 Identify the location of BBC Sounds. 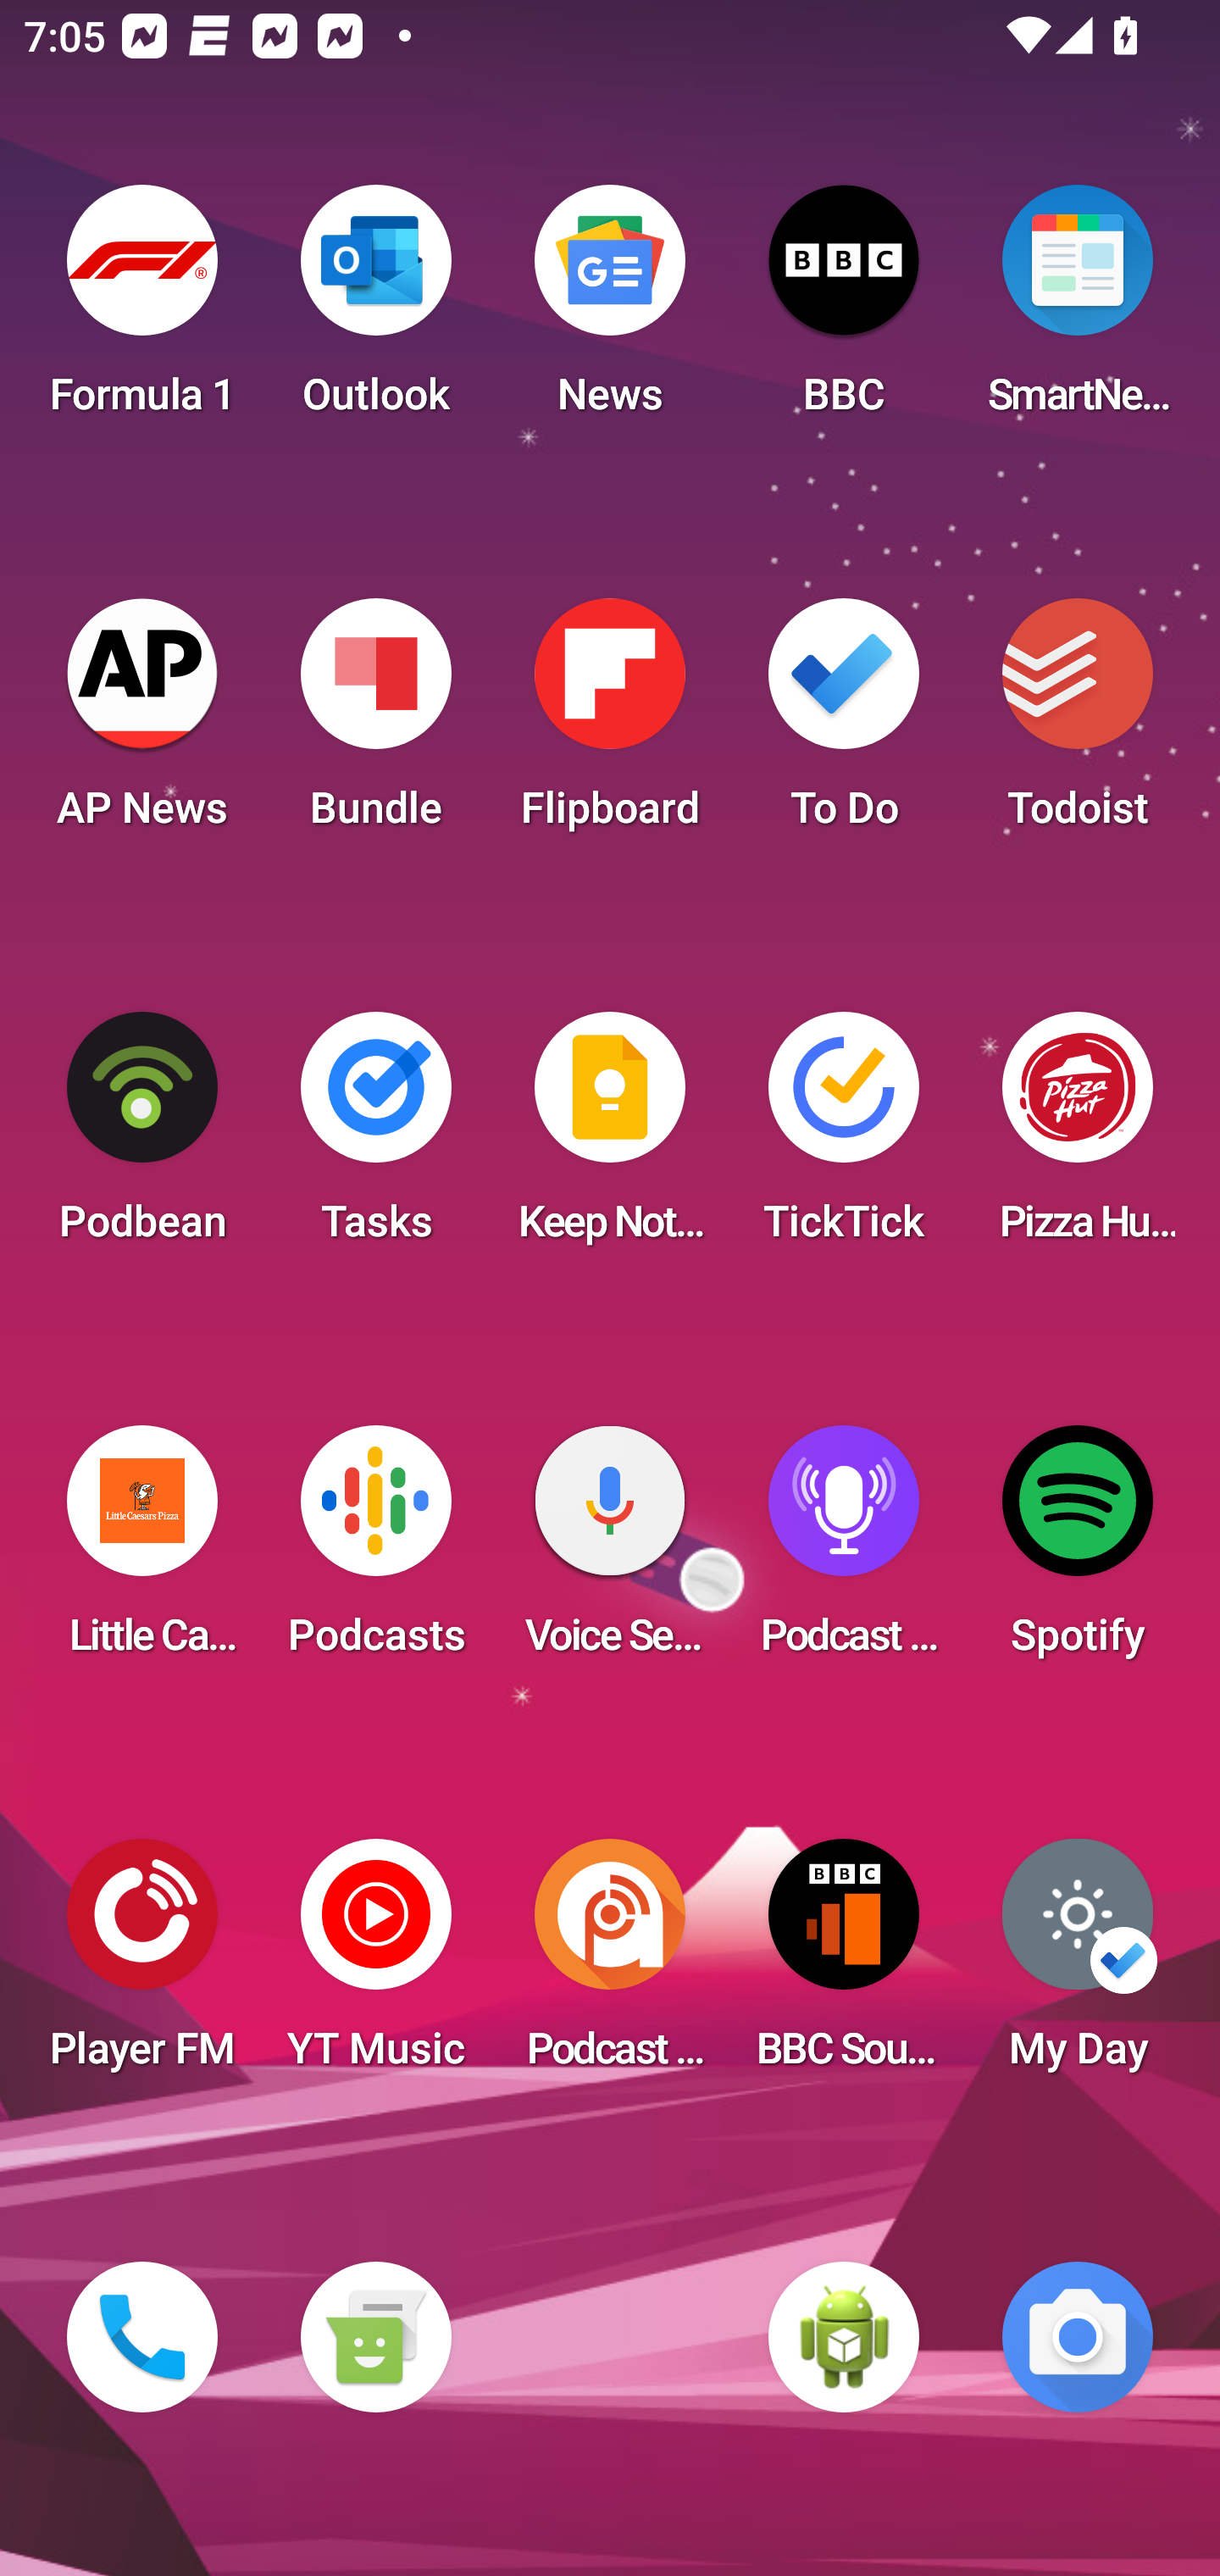
(844, 1964).